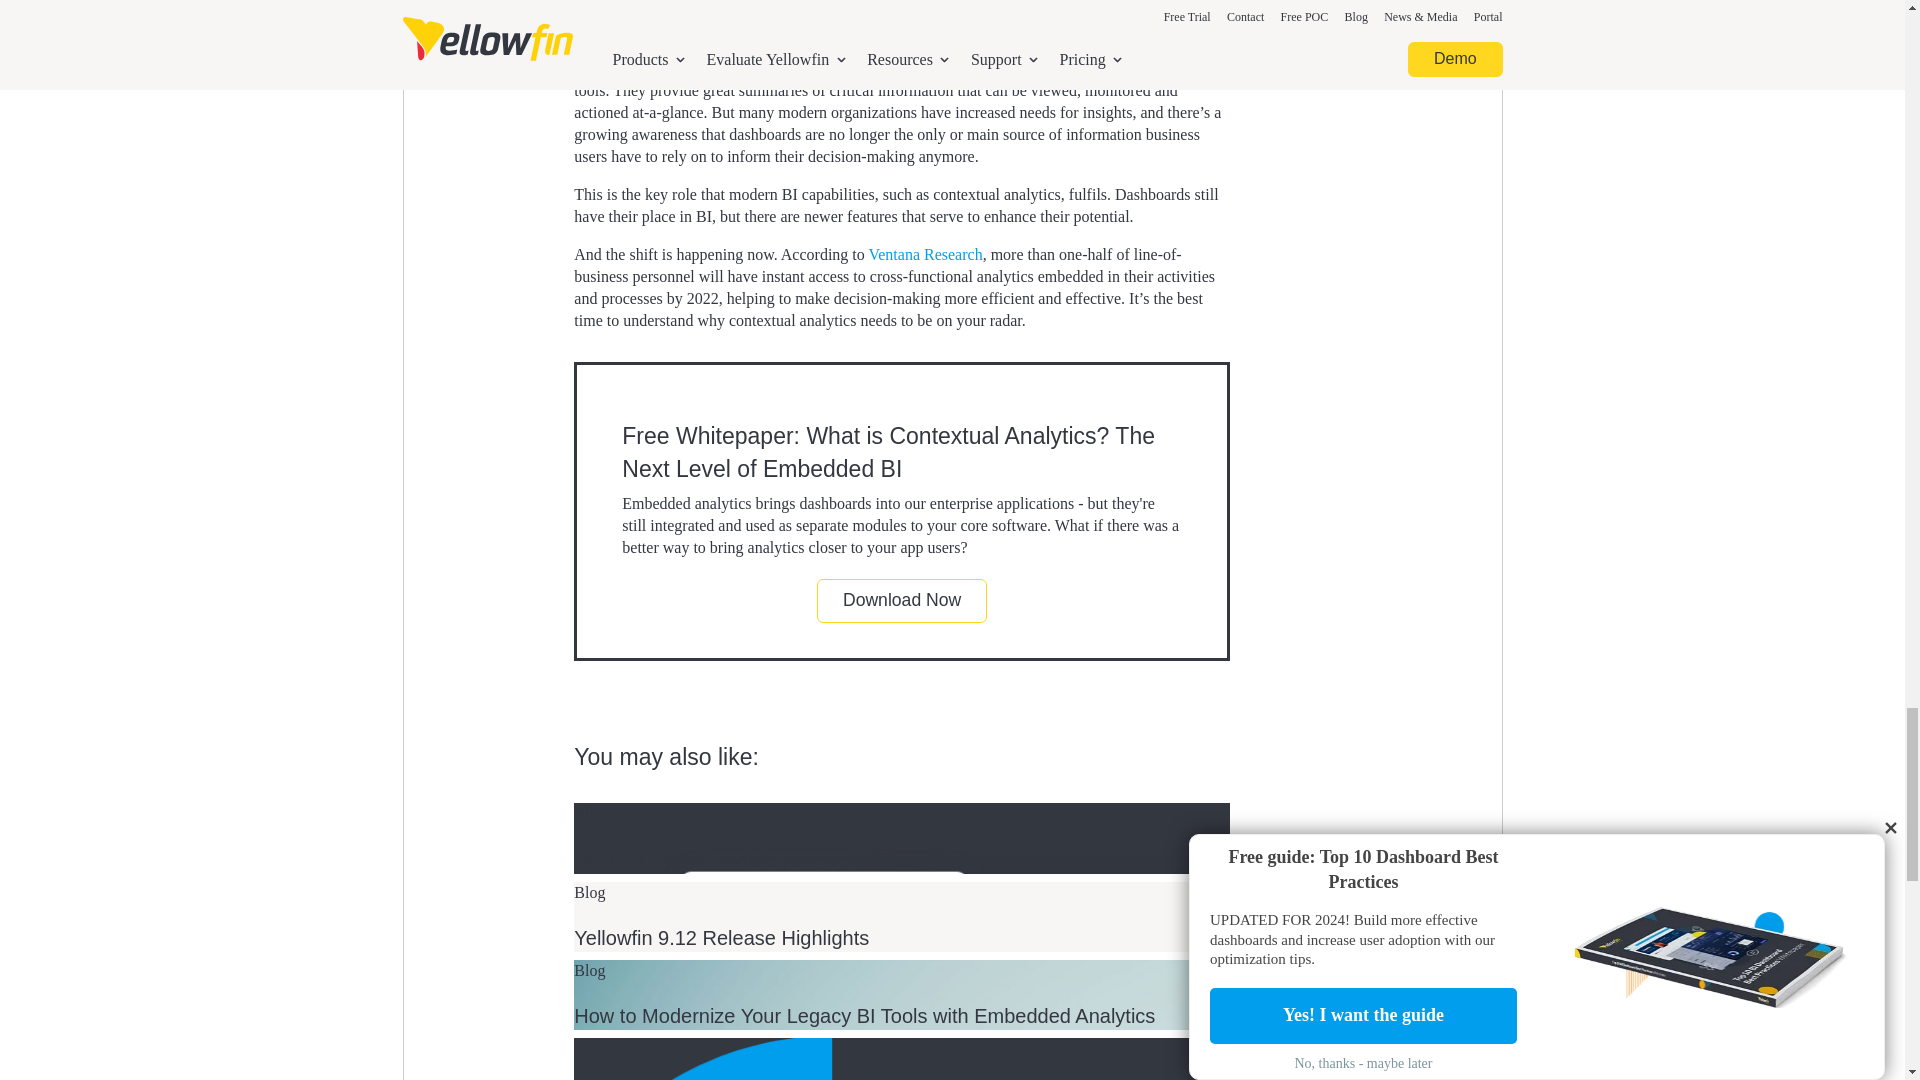 The image size is (1920, 1080). What do you see at coordinates (902, 600) in the screenshot?
I see `Yellowfin what is contextual analytics whitepaper download` at bounding box center [902, 600].